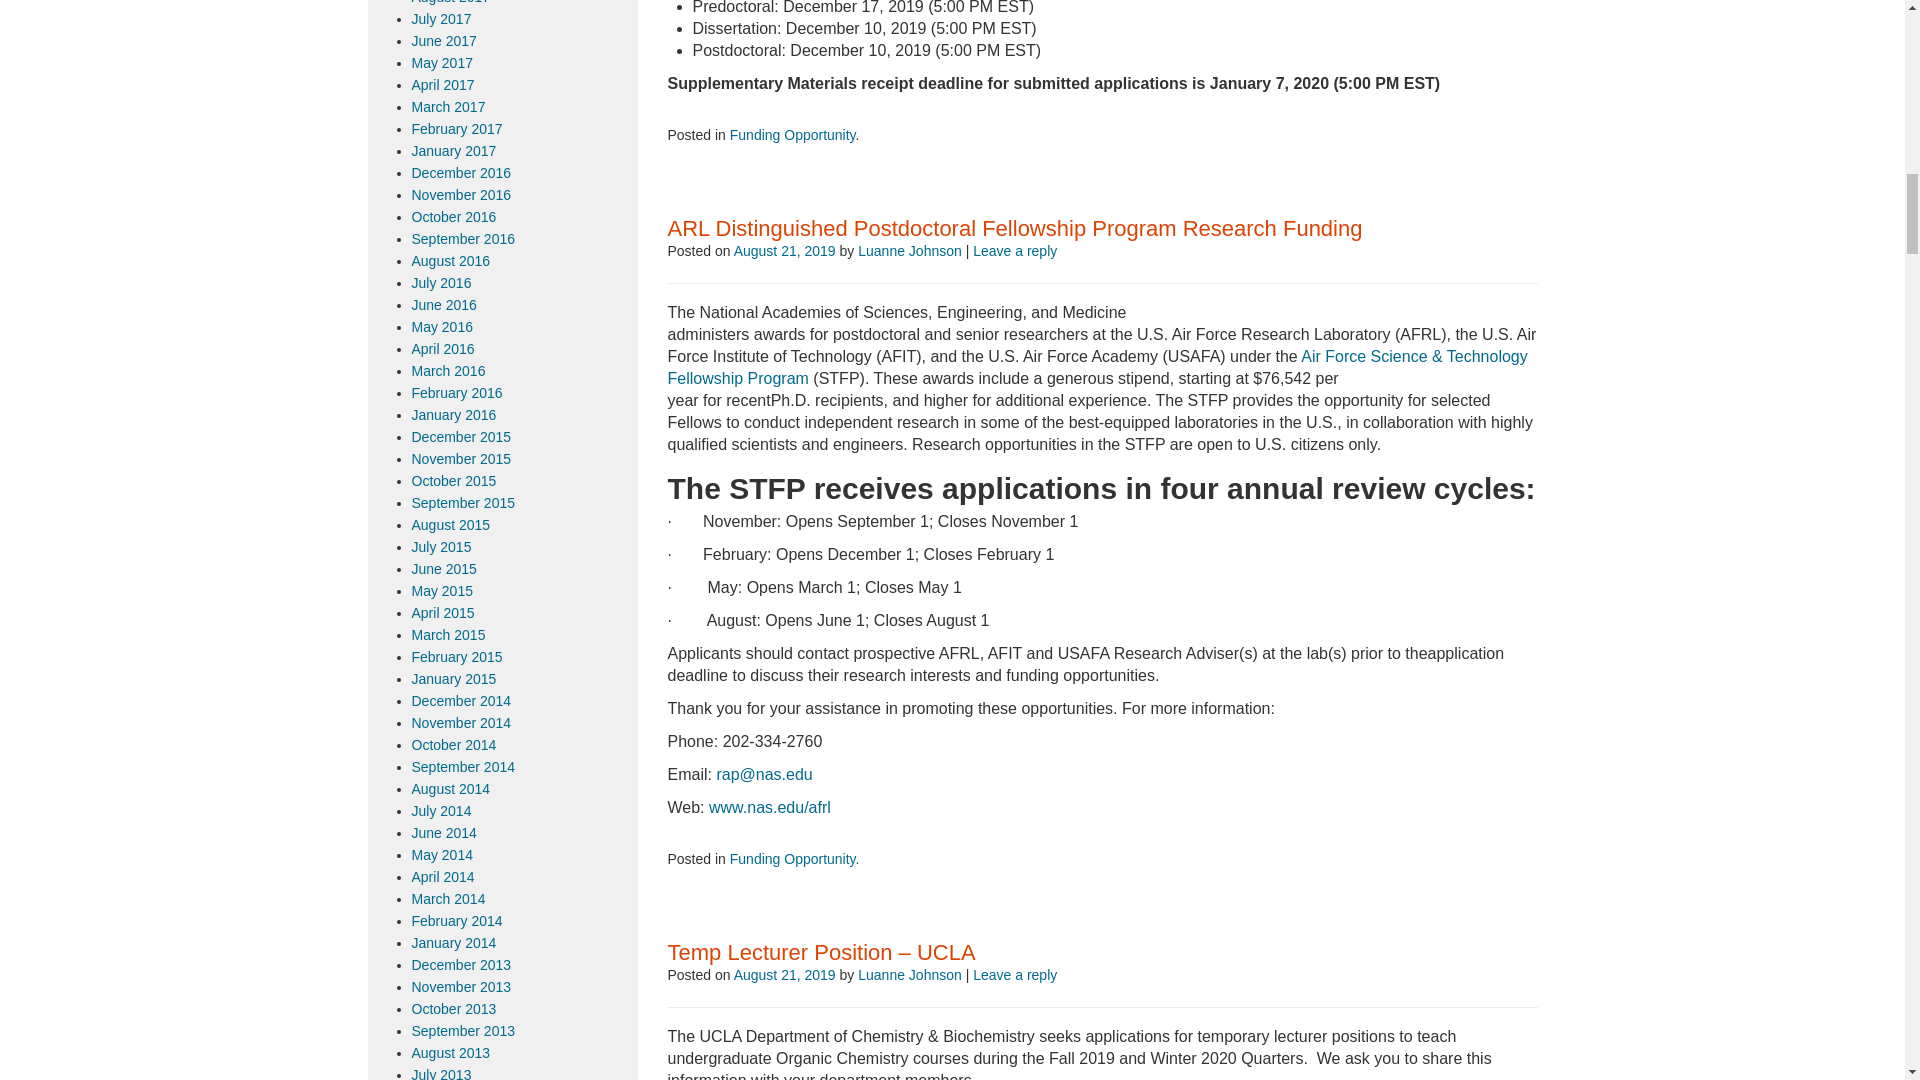  What do you see at coordinates (784, 251) in the screenshot?
I see `9:31 am` at bounding box center [784, 251].